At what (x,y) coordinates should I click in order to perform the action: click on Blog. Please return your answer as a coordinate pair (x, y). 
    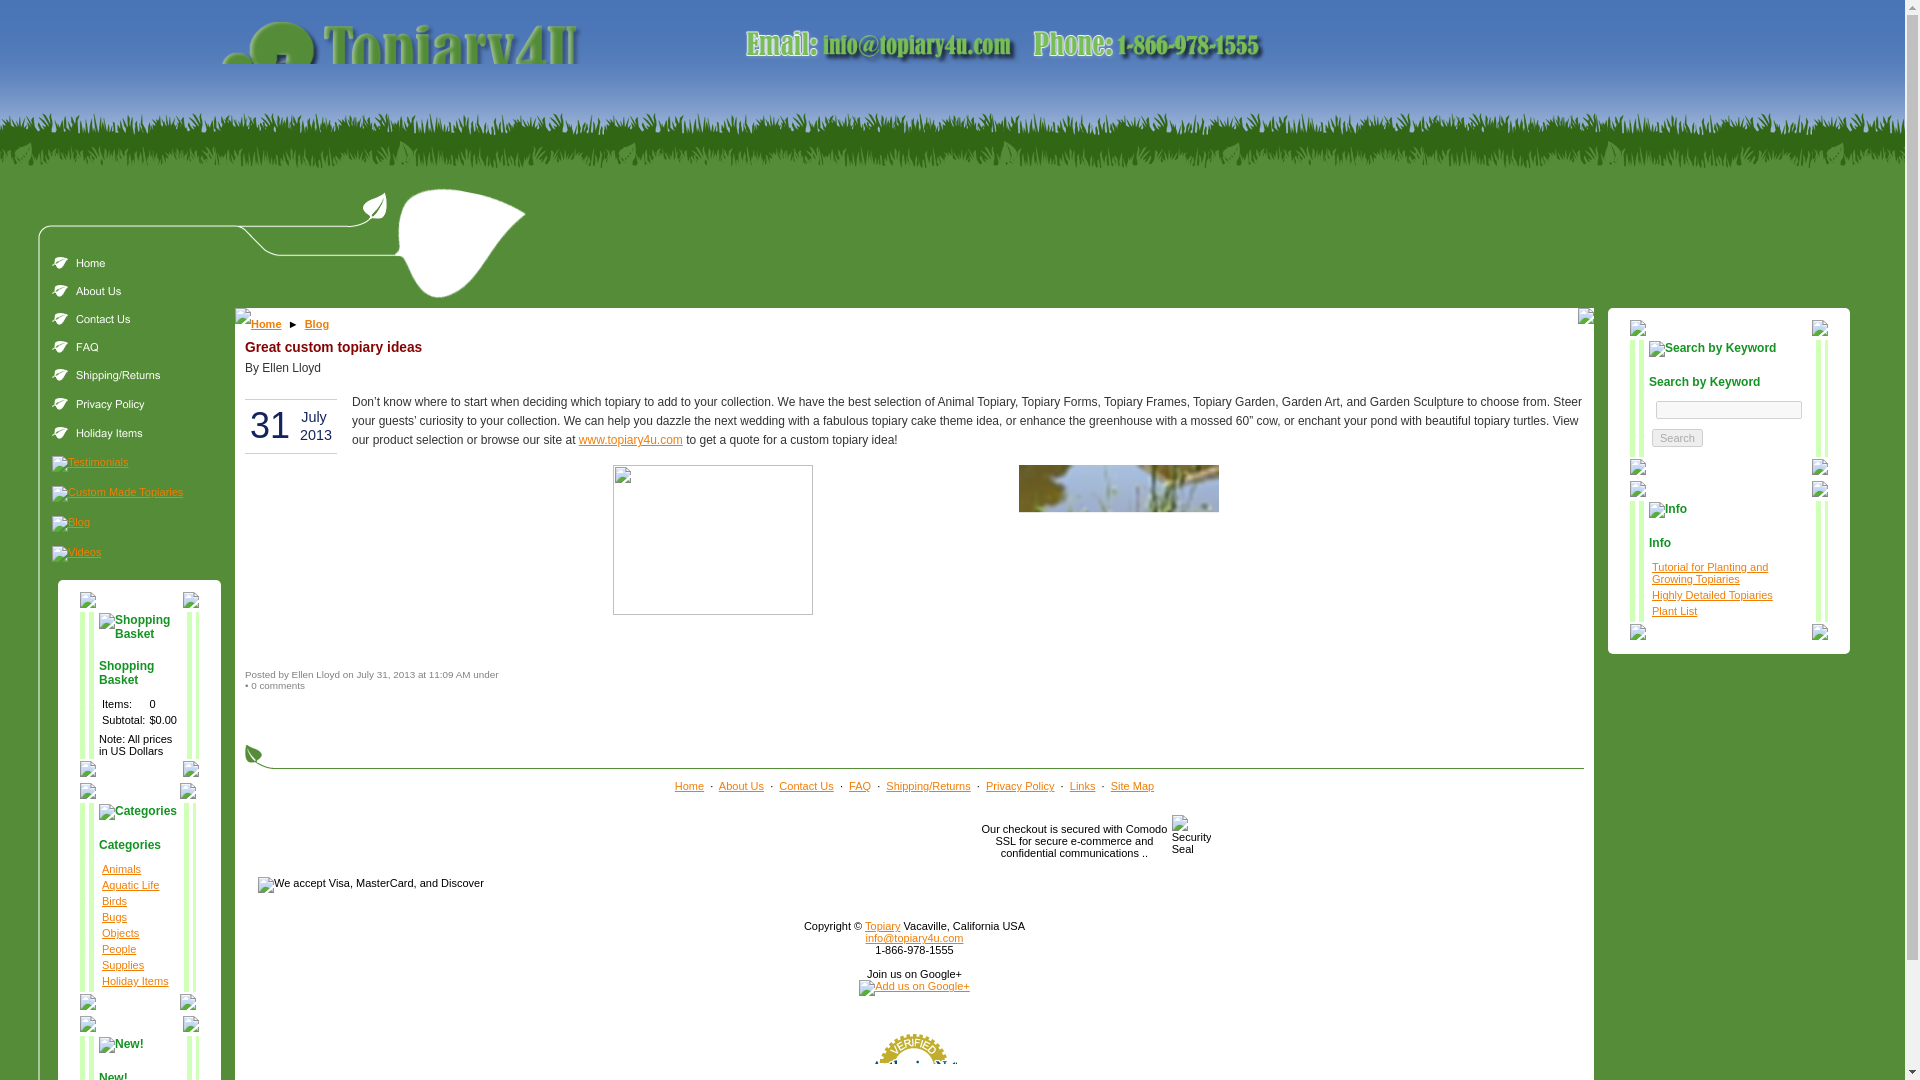
    Looking at the image, I should click on (316, 324).